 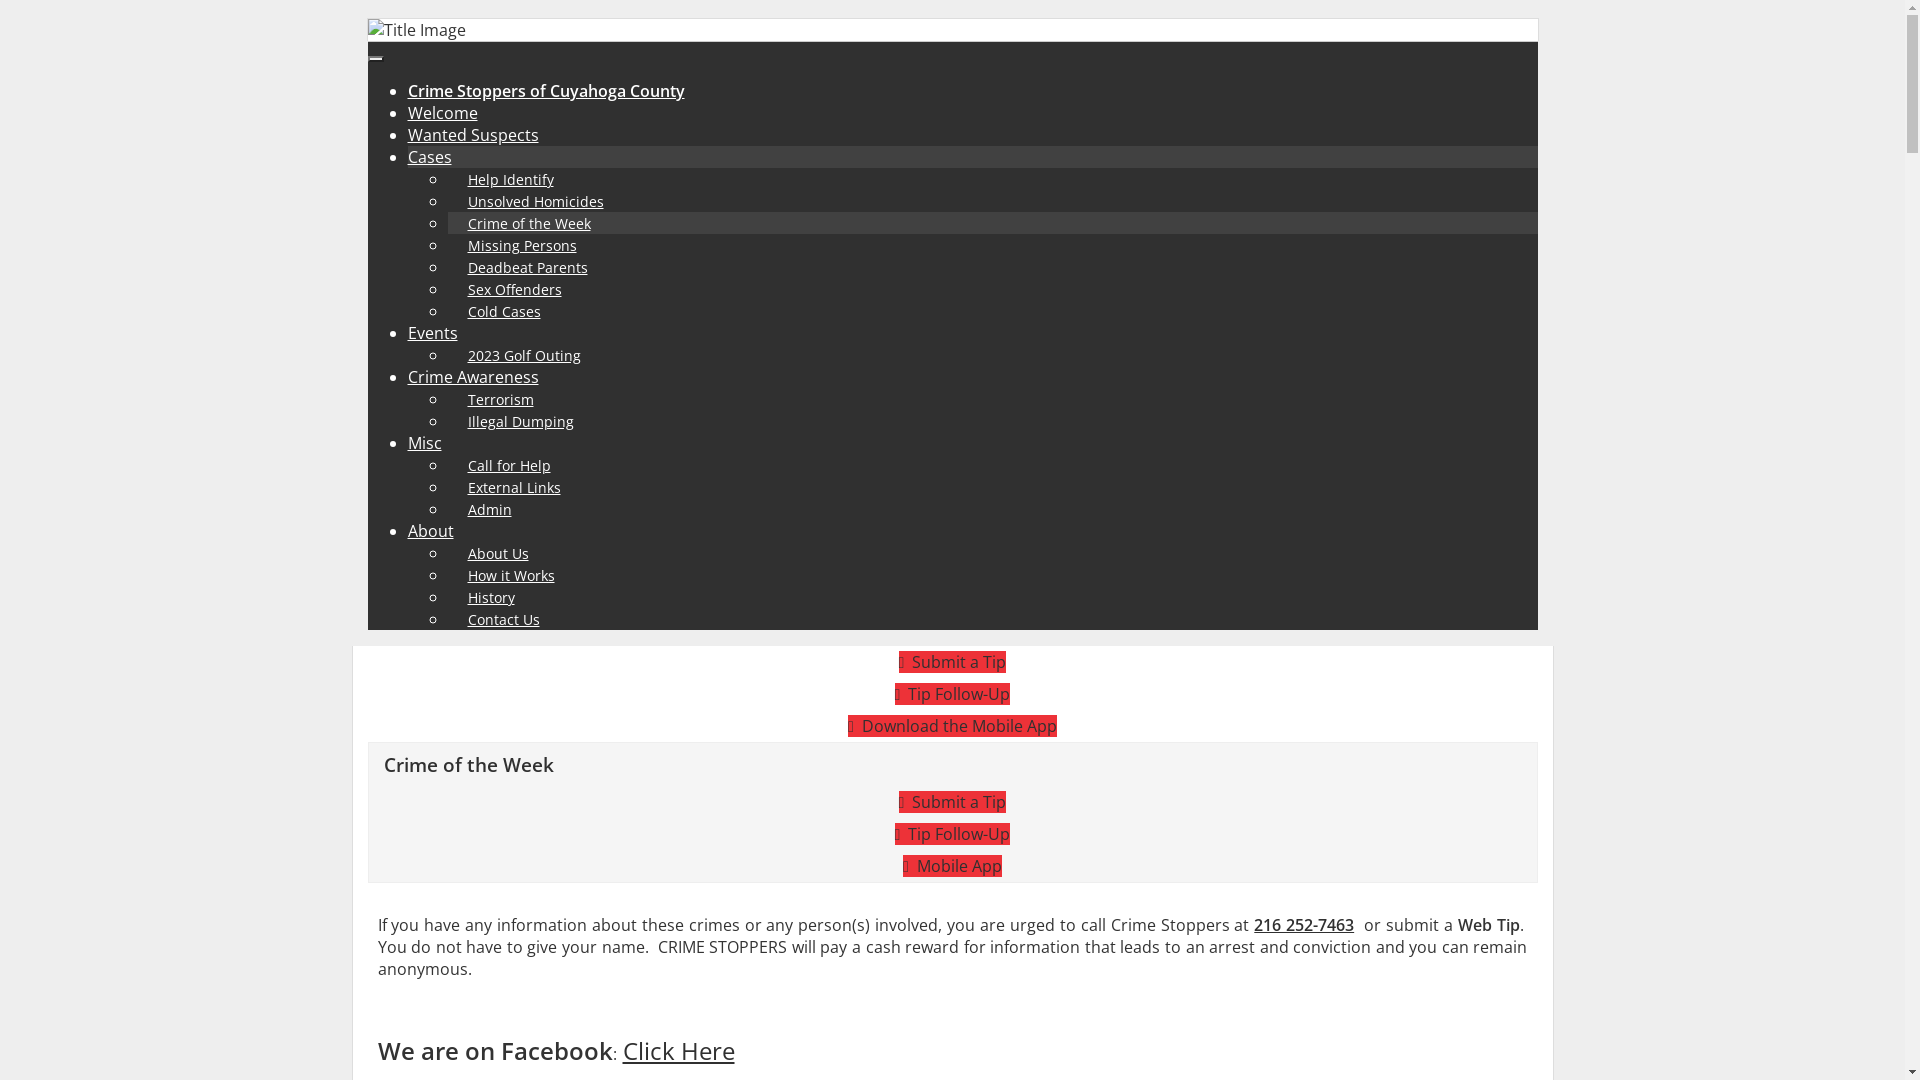 What do you see at coordinates (953, 662) in the screenshot?
I see ` Submit a Tip` at bounding box center [953, 662].